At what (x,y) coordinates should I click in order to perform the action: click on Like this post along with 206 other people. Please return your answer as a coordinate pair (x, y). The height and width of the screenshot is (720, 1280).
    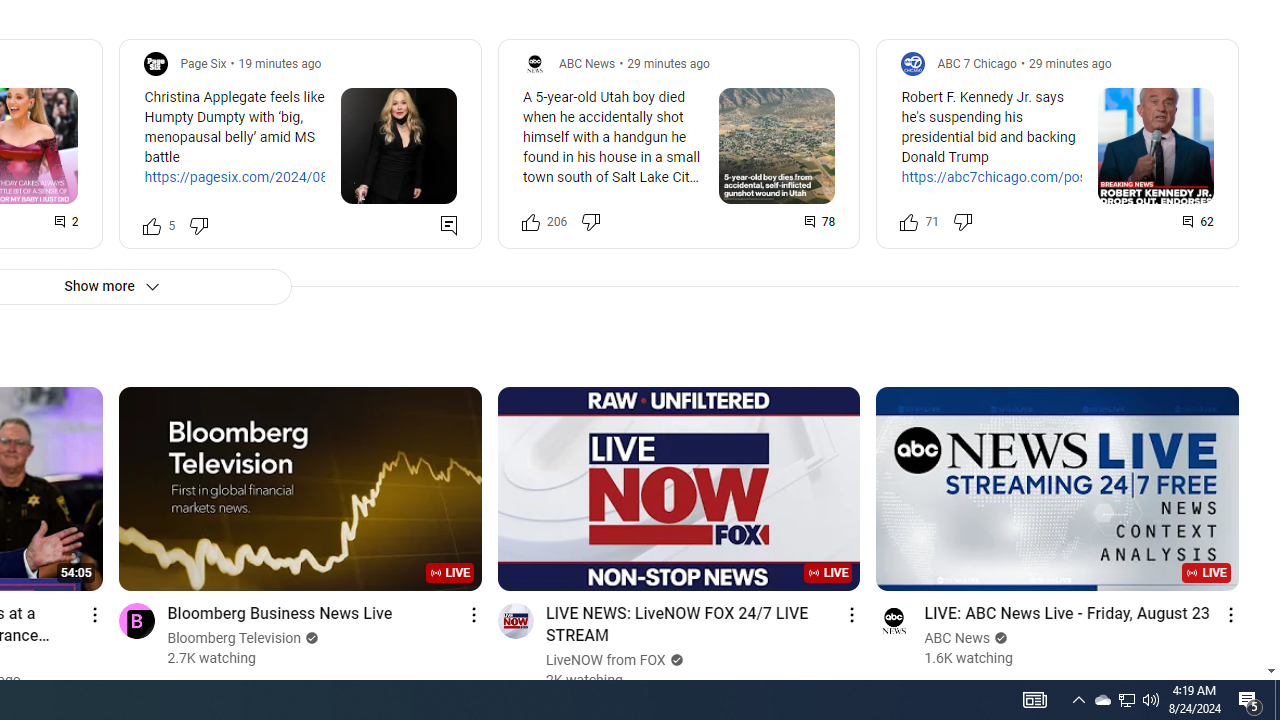
    Looking at the image, I should click on (530, 222).